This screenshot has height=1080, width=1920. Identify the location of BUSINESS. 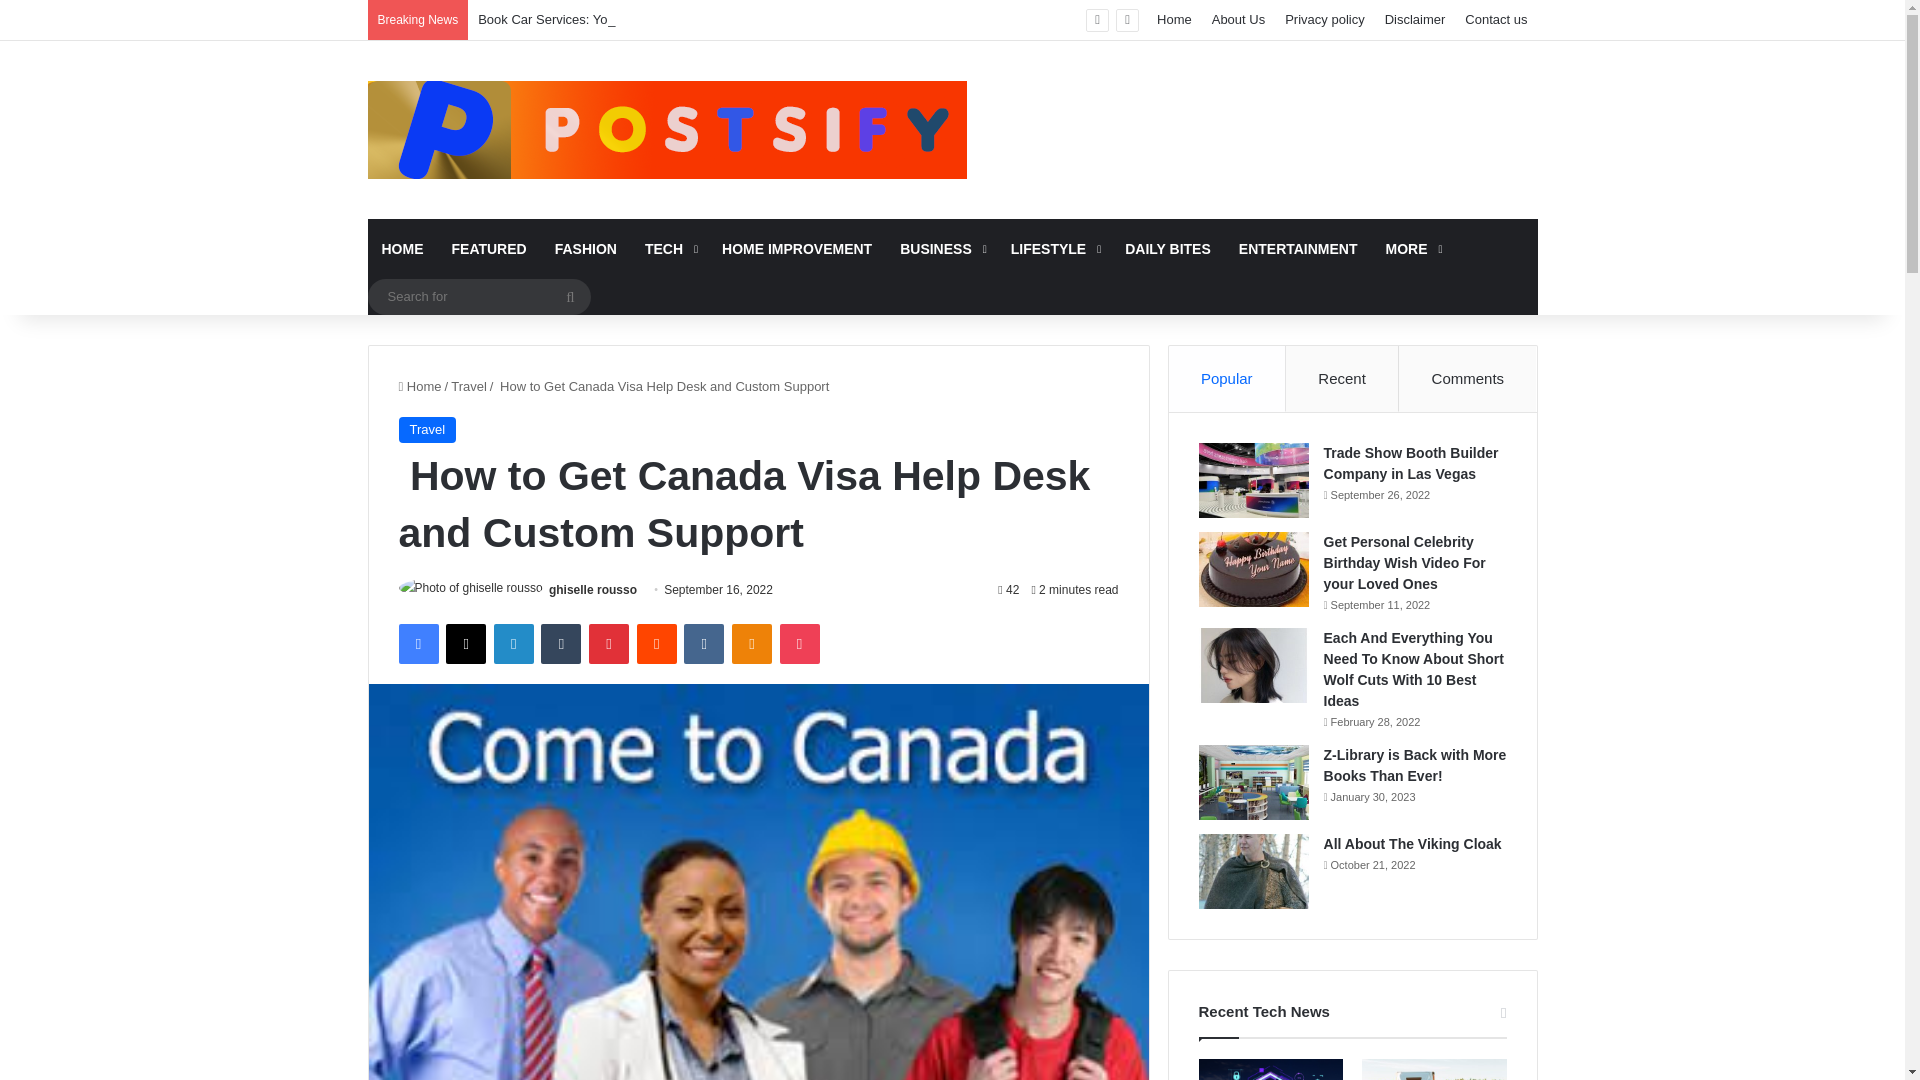
(940, 248).